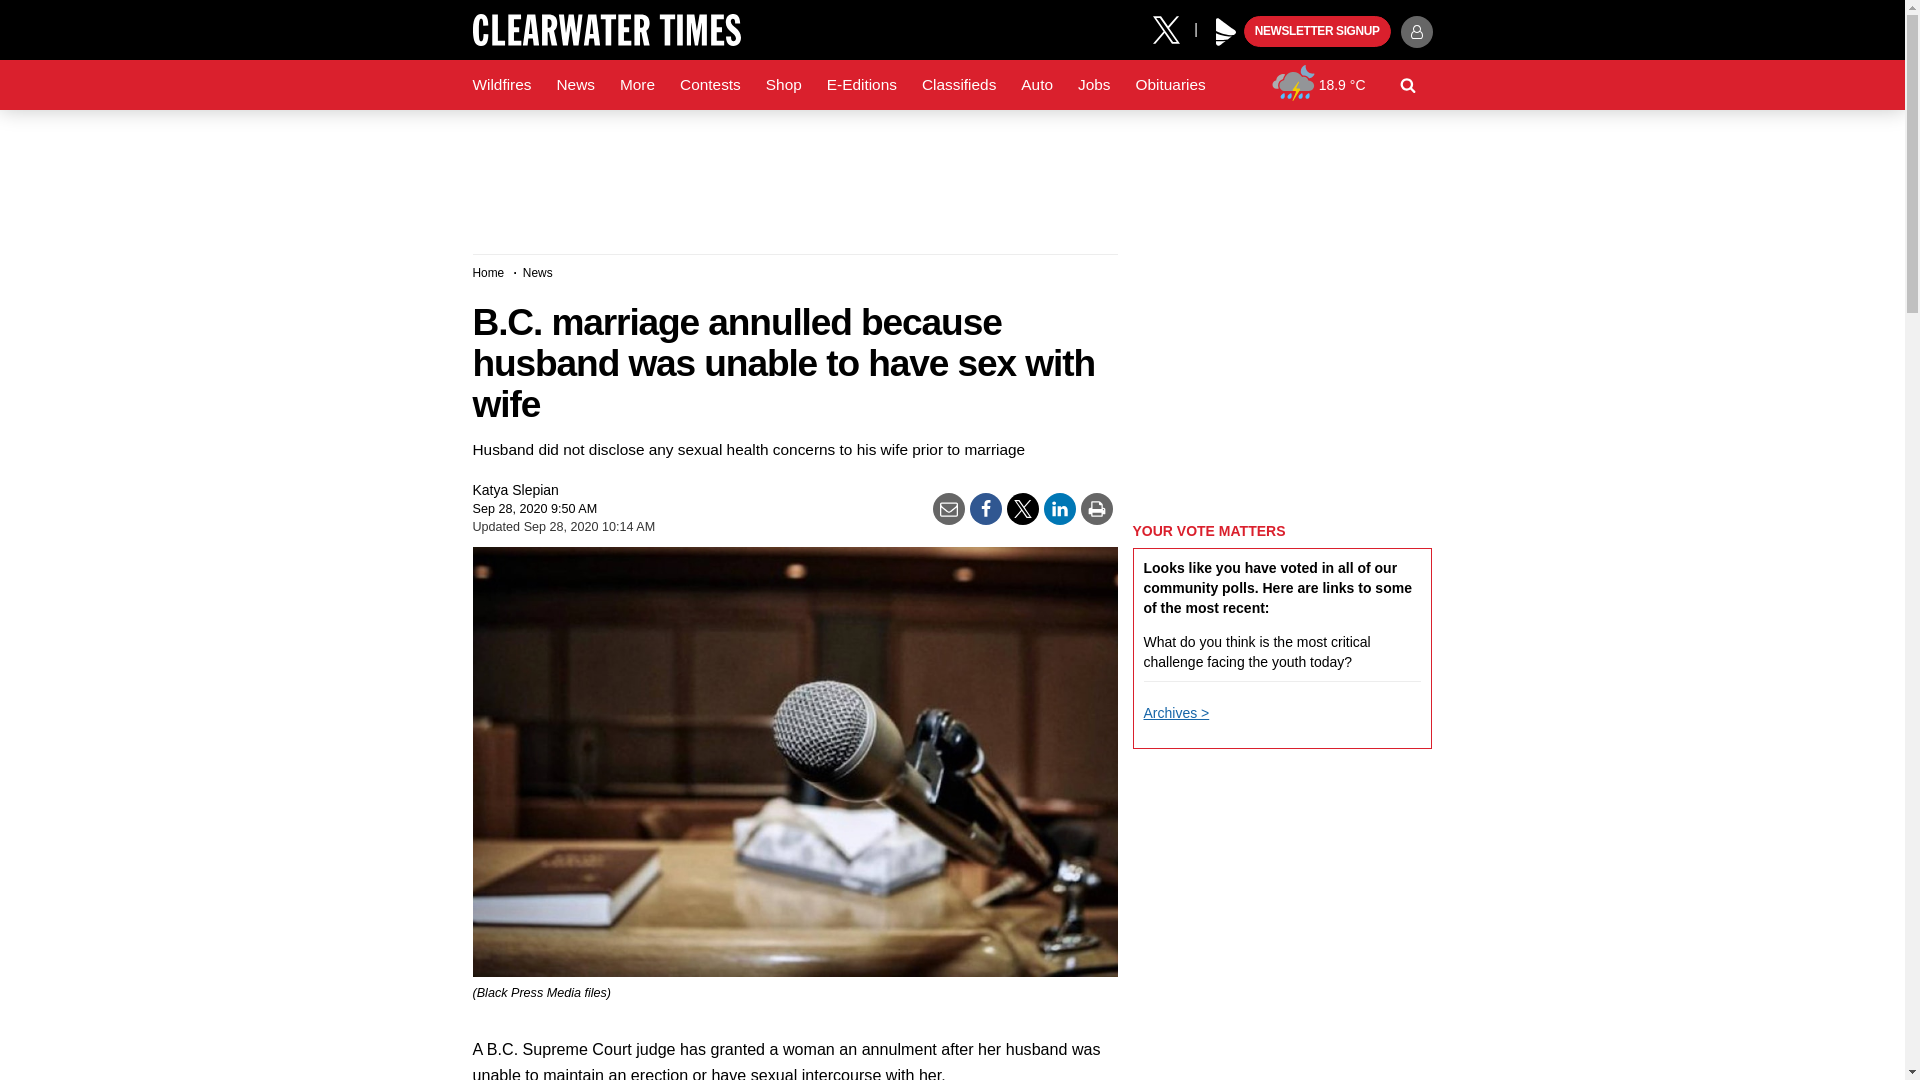 Image resolution: width=1920 pixels, height=1080 pixels. What do you see at coordinates (574, 85) in the screenshot?
I see `News` at bounding box center [574, 85].